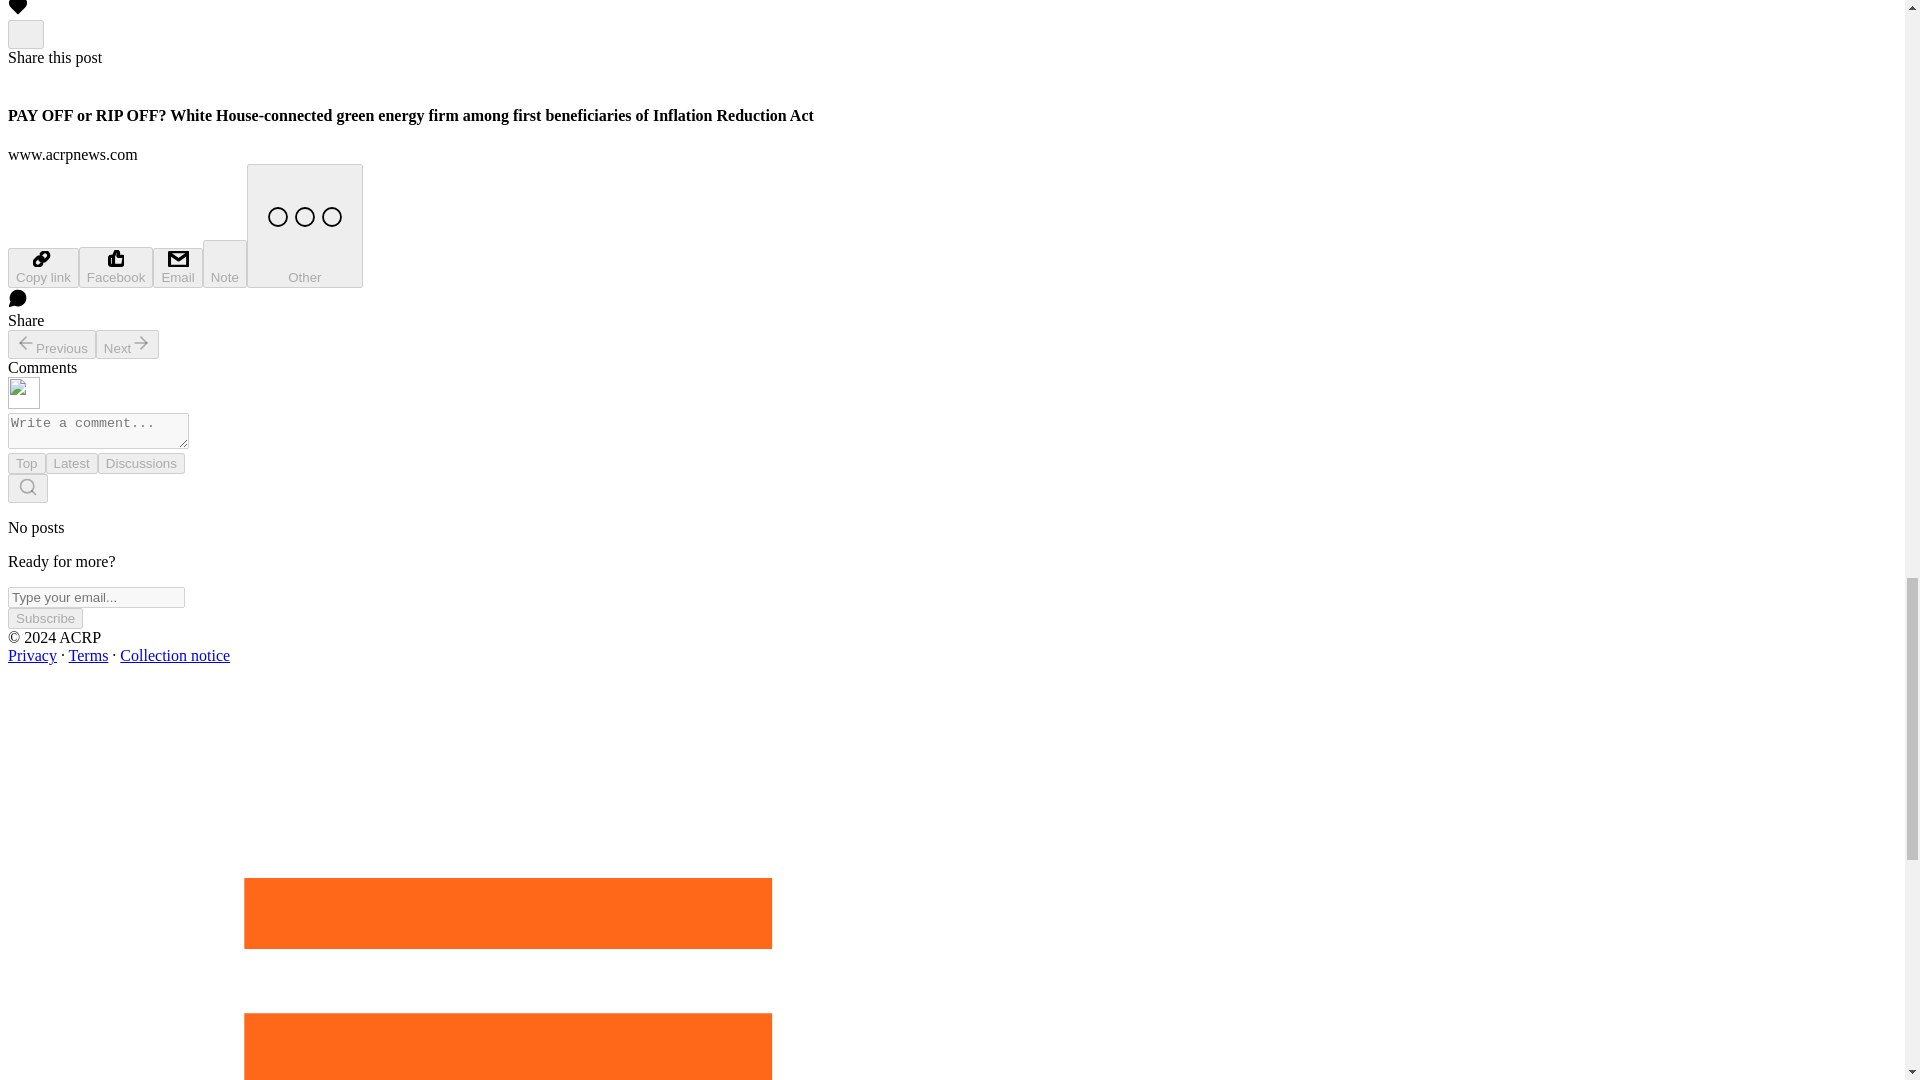 This screenshot has height=1080, width=1920. What do you see at coordinates (304, 226) in the screenshot?
I see `Other` at bounding box center [304, 226].